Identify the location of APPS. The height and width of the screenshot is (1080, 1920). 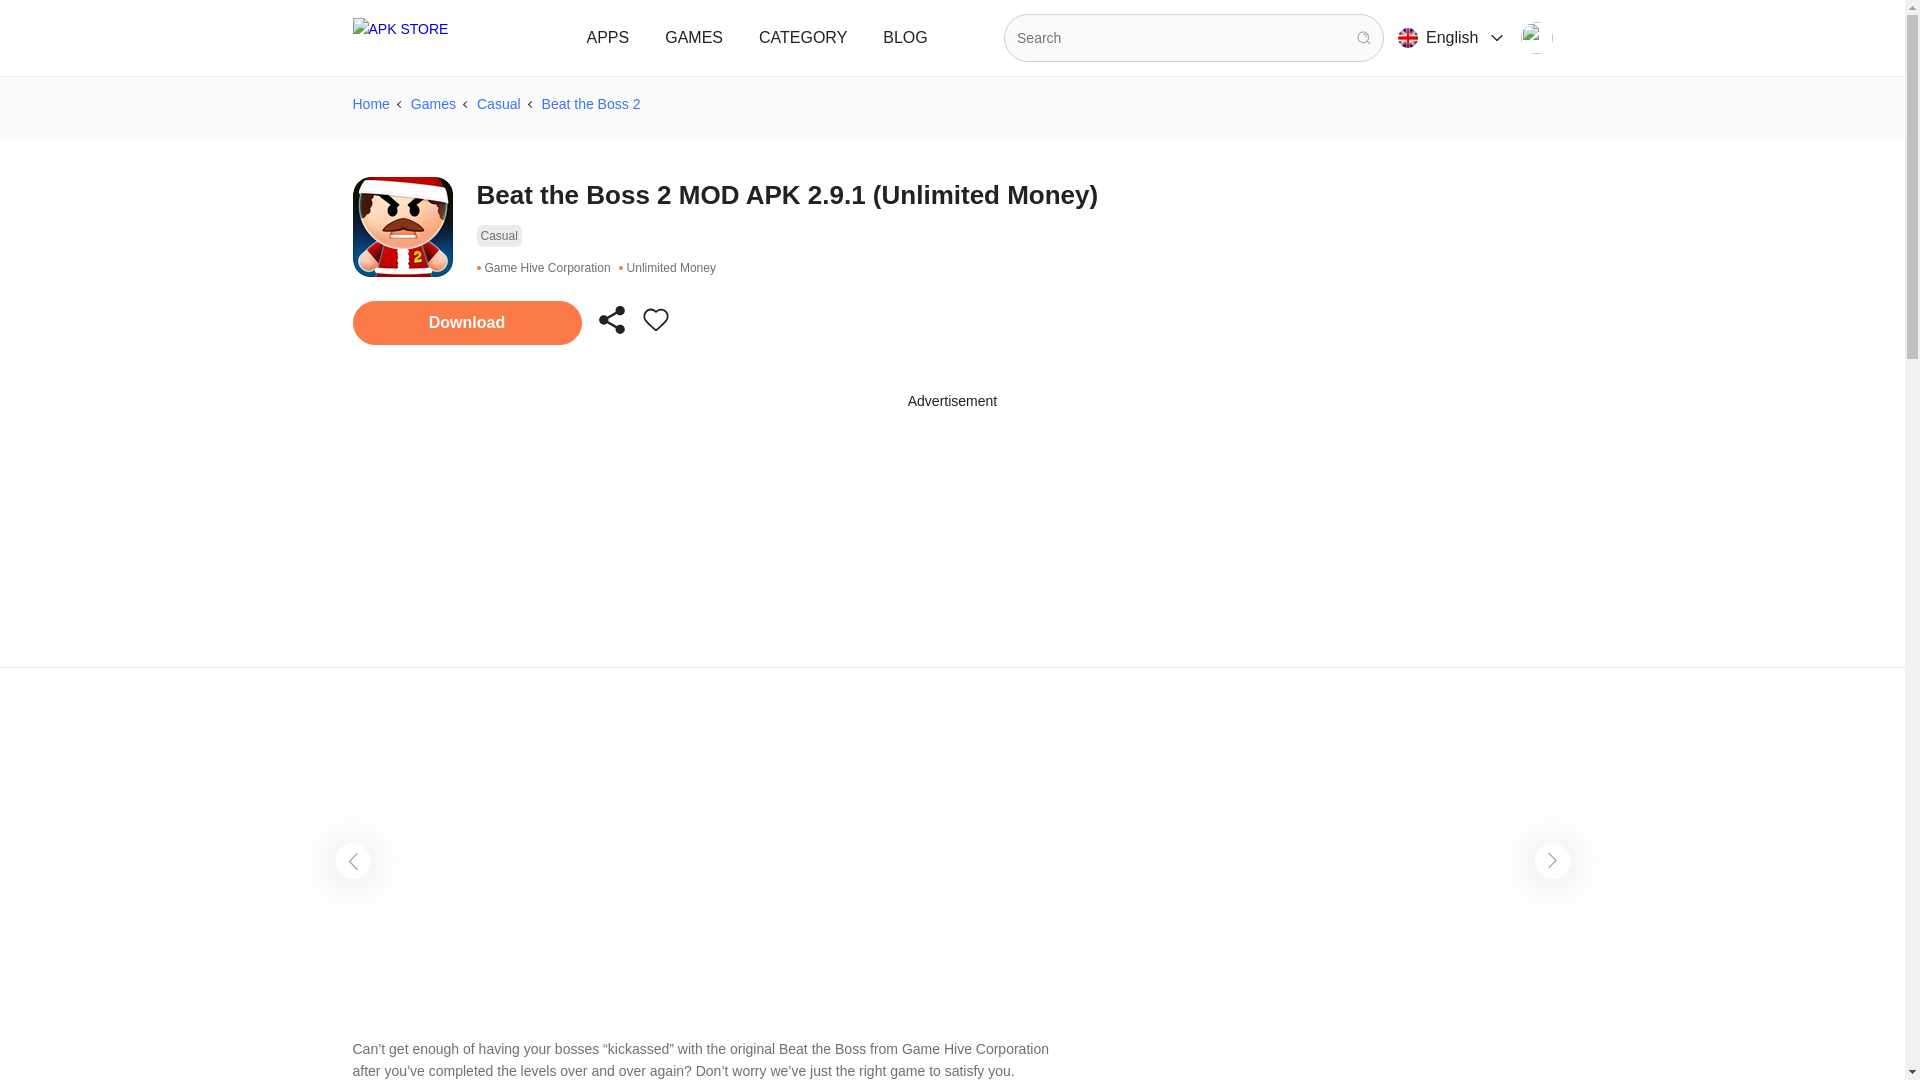
(608, 38).